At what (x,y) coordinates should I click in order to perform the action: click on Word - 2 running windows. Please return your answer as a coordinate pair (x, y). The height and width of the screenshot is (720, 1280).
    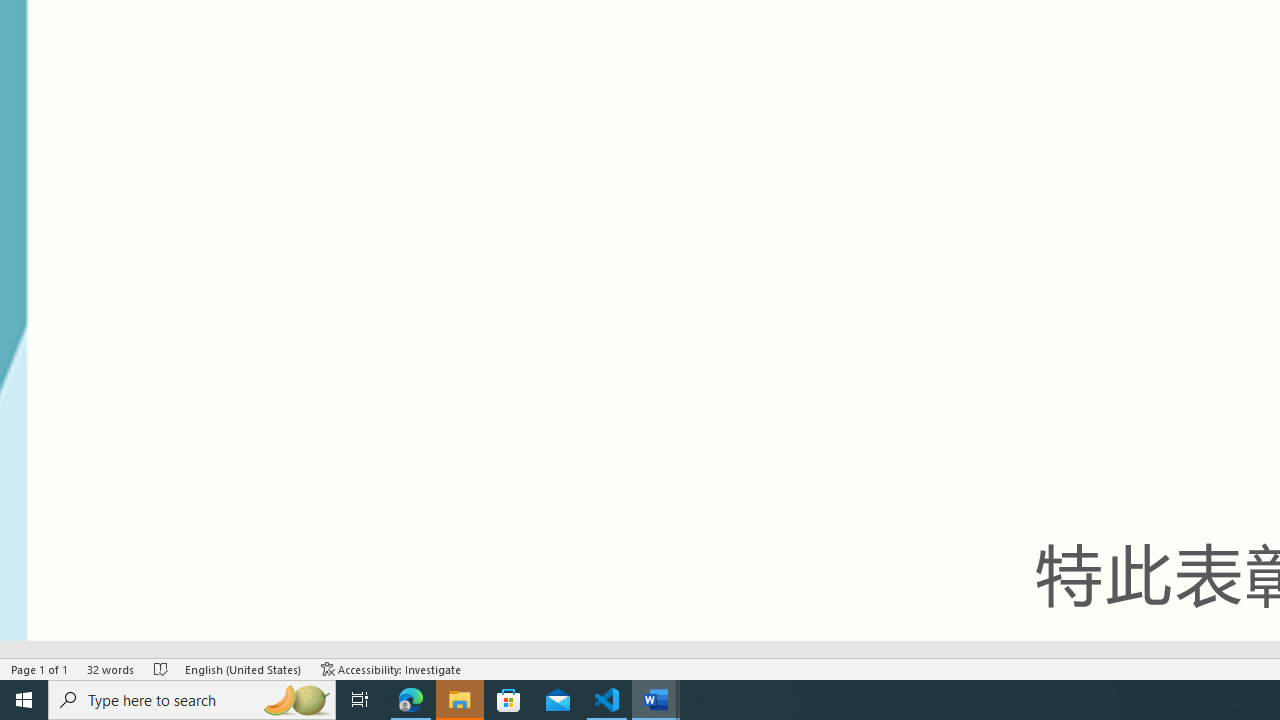
    Looking at the image, I should click on (656, 700).